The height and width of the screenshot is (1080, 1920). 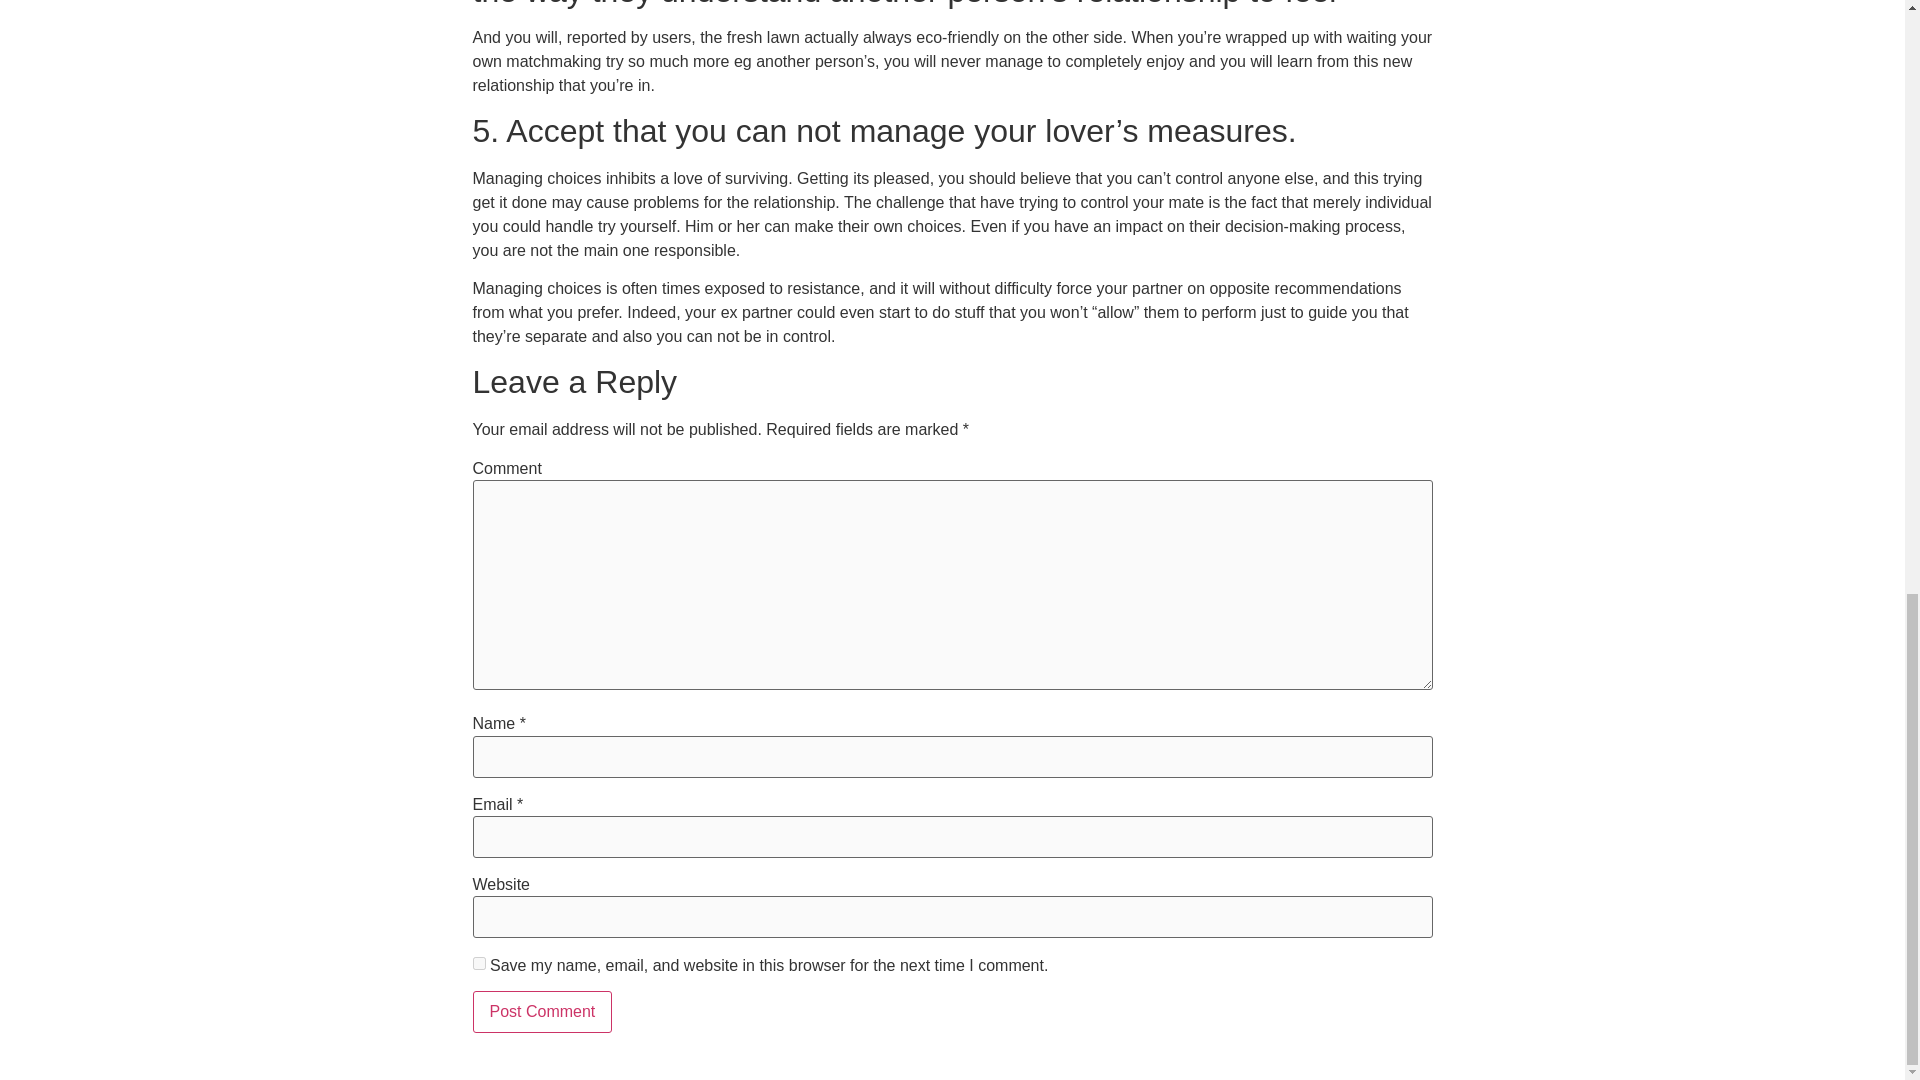 I want to click on yes, so click(x=478, y=962).